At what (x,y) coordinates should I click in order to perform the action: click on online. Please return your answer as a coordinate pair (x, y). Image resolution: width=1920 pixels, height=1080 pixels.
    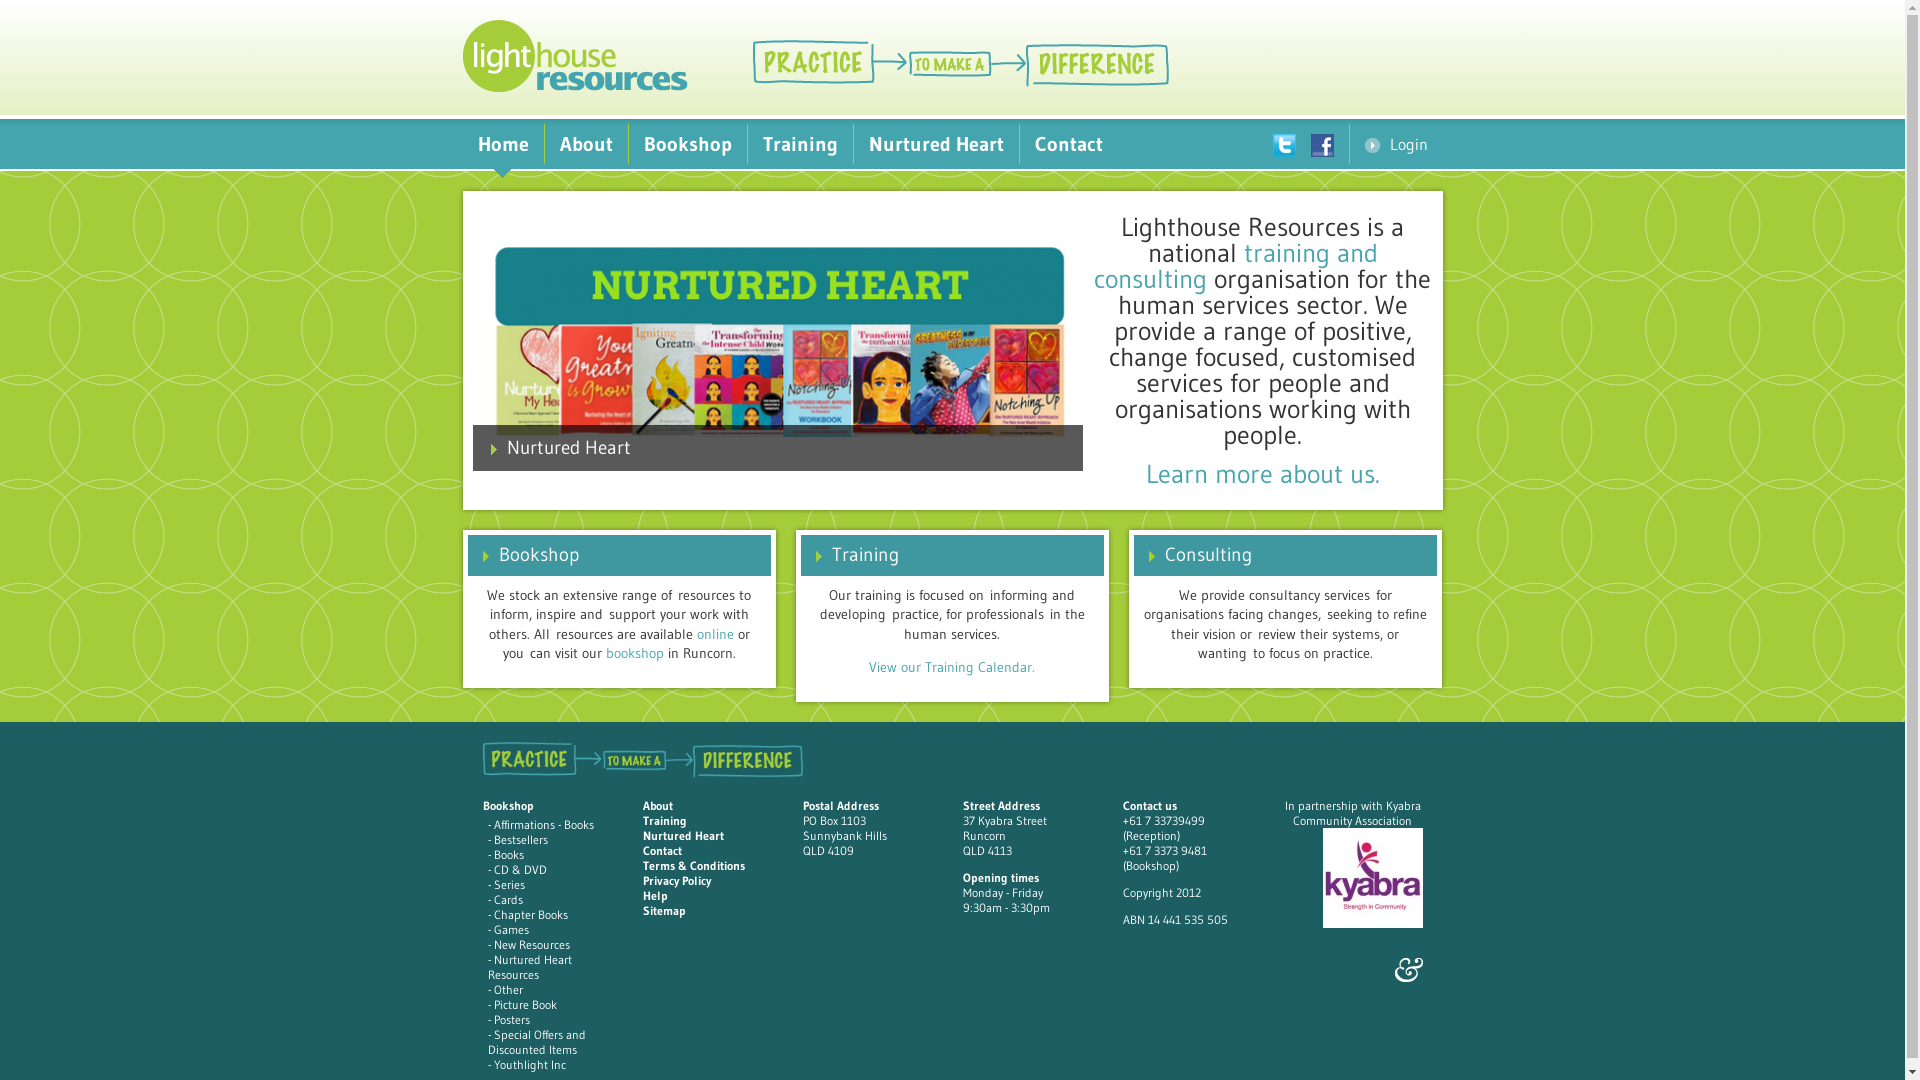
    Looking at the image, I should click on (714, 634).